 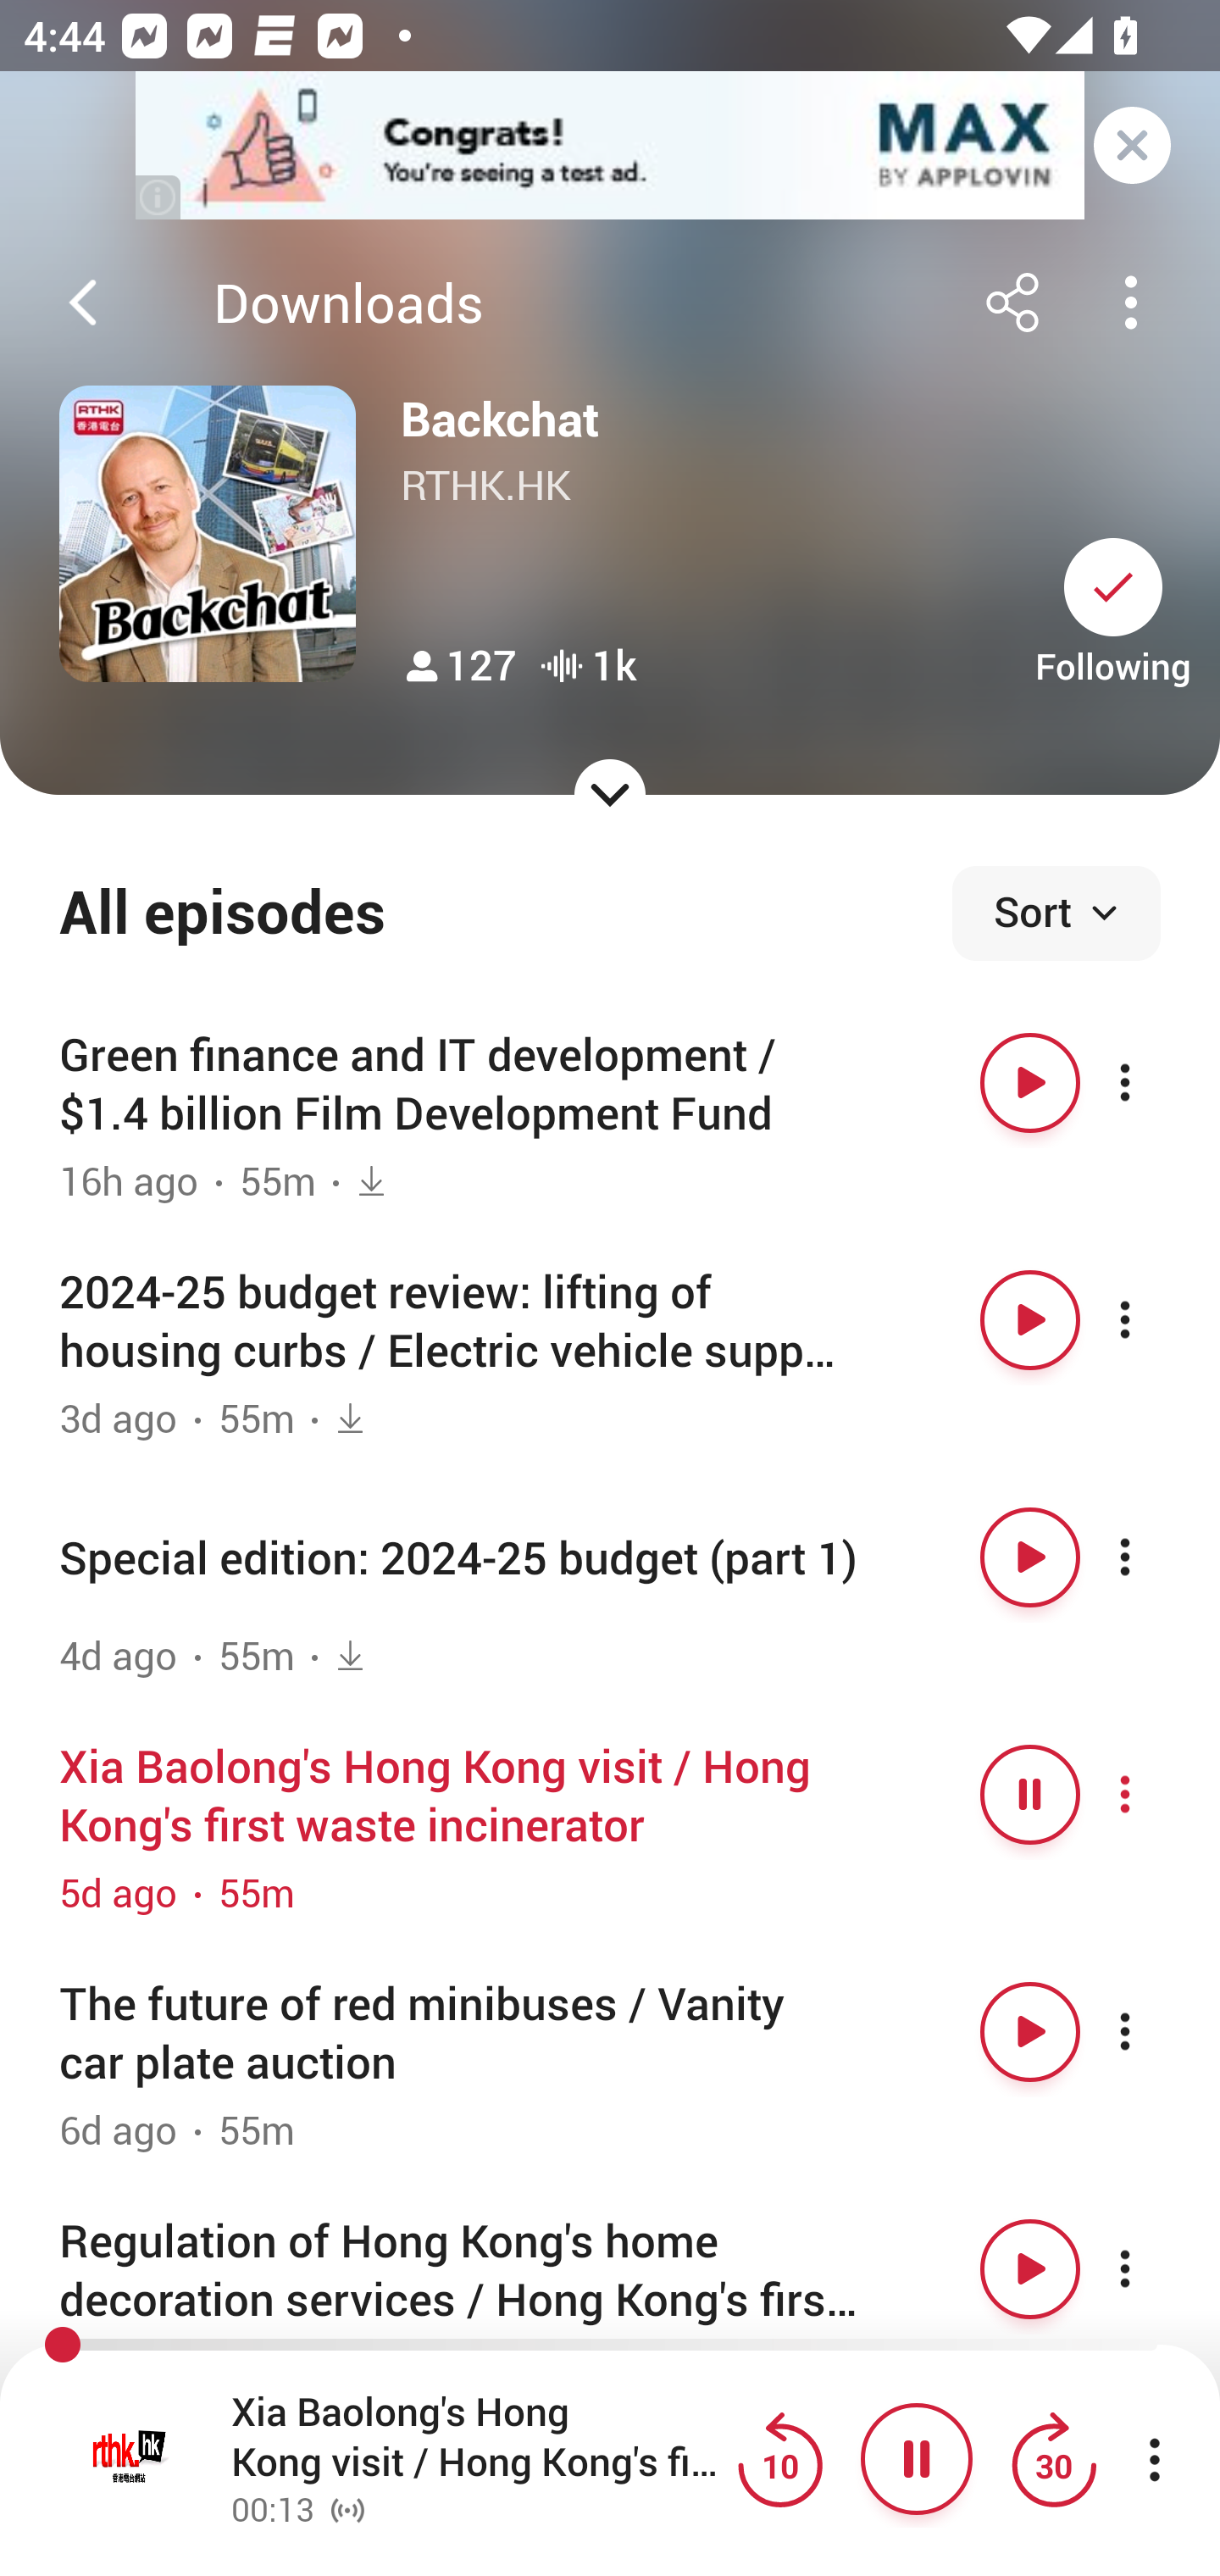 I want to click on Jump forward, so click(x=1053, y=2460).